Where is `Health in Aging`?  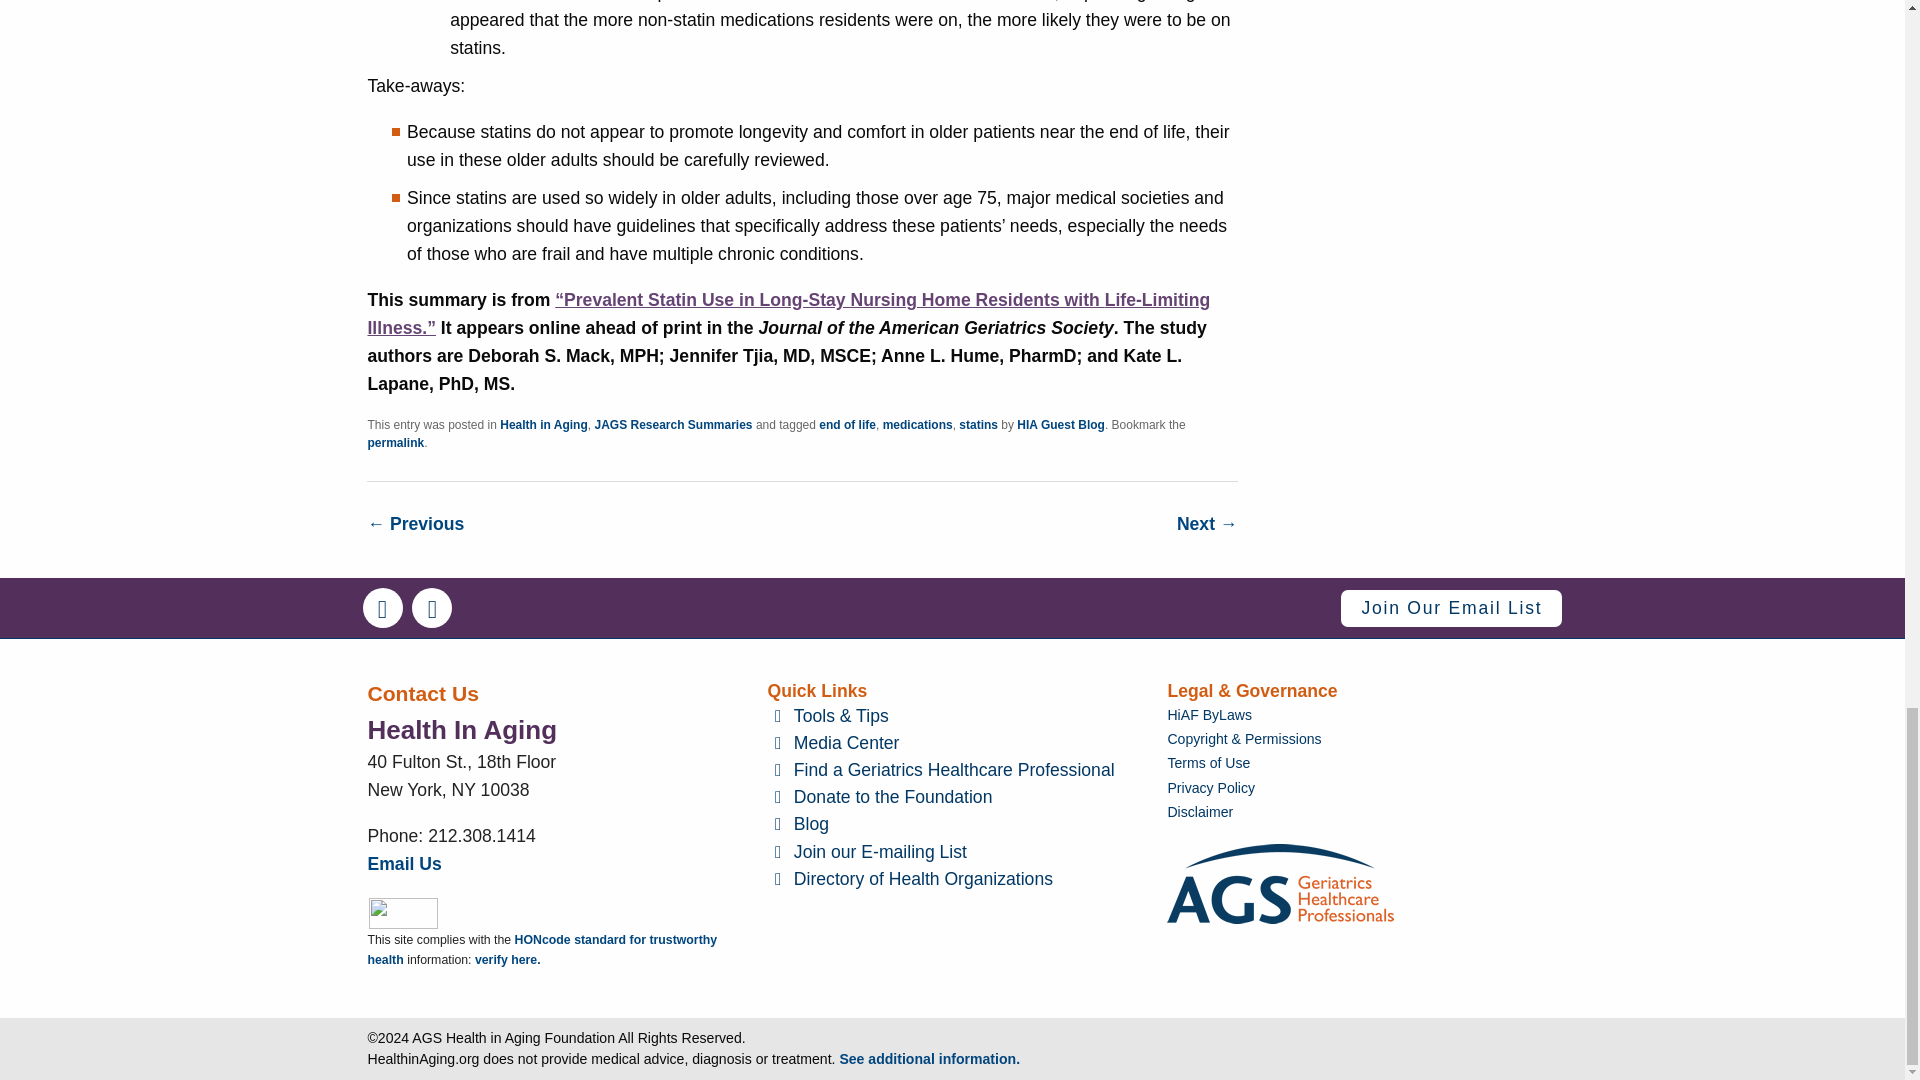
Health in Aging is located at coordinates (543, 424).